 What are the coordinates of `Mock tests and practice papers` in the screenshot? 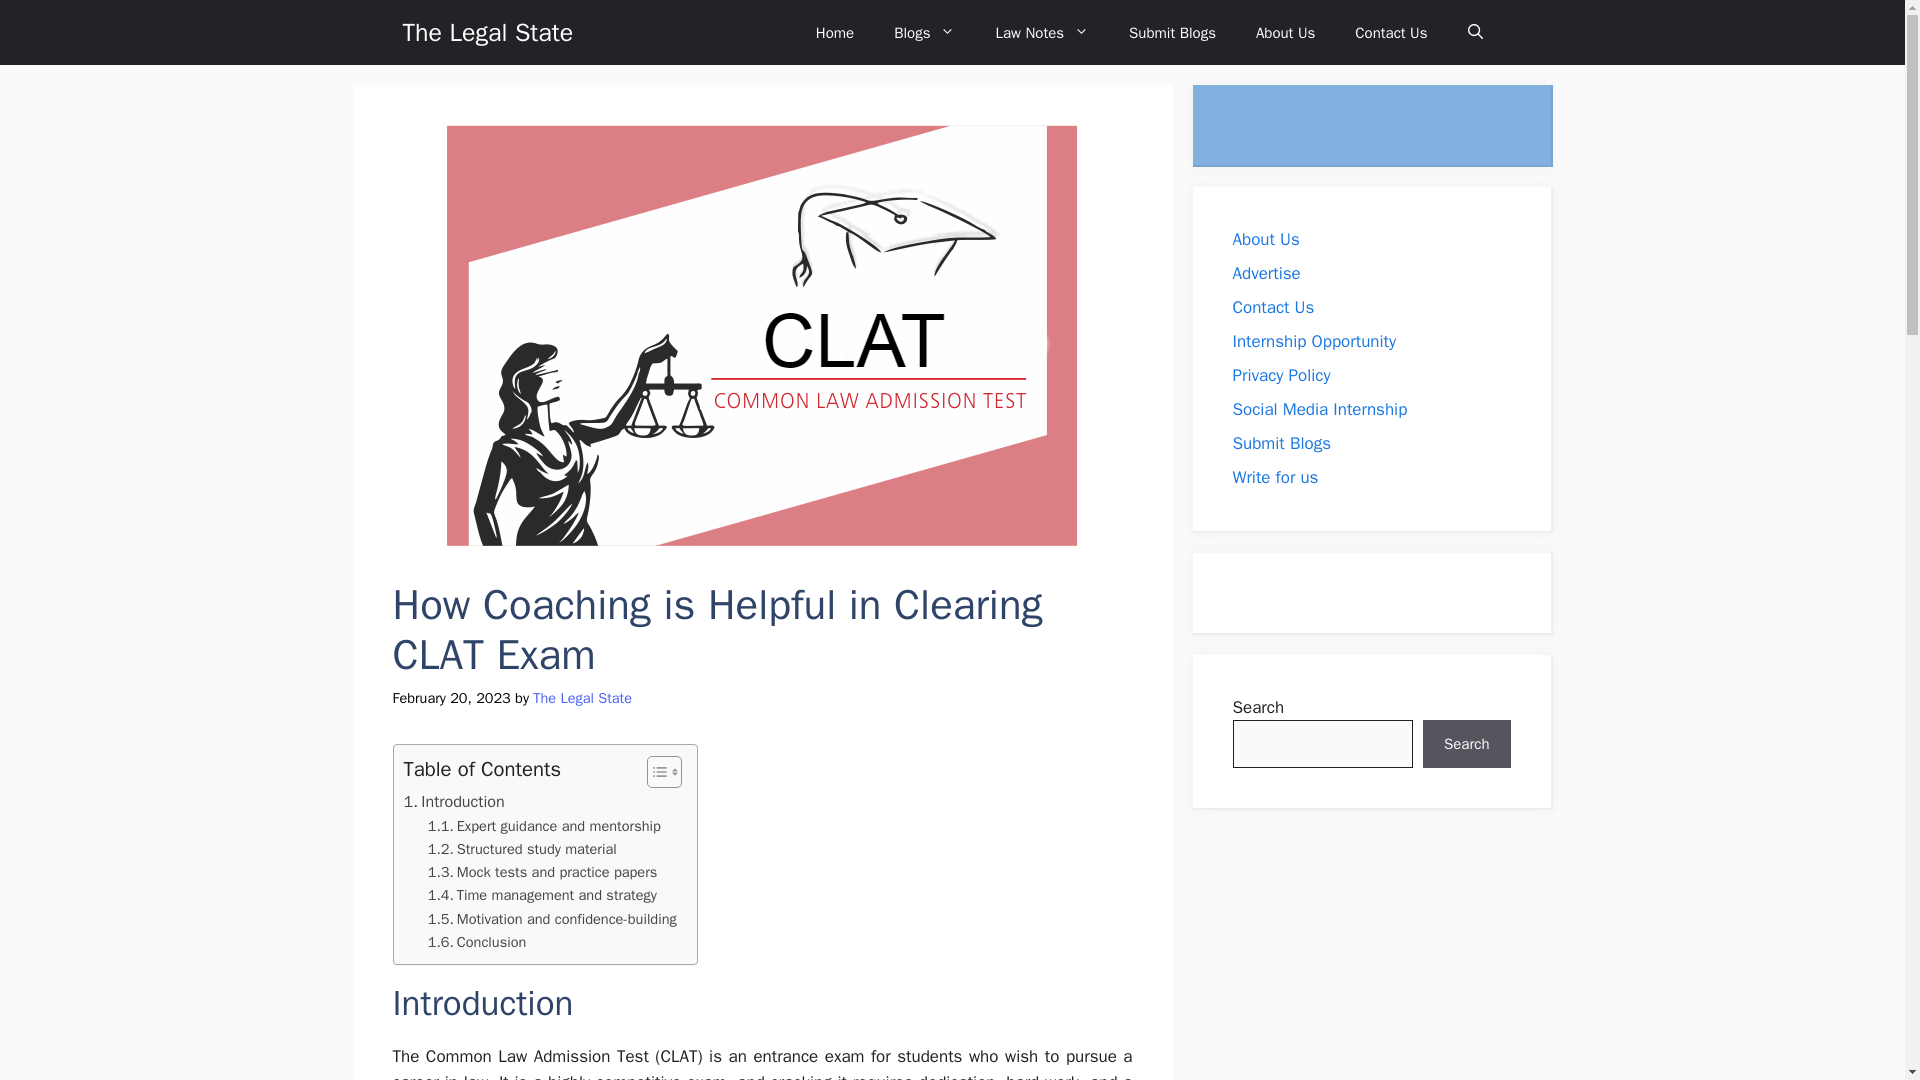 It's located at (543, 872).